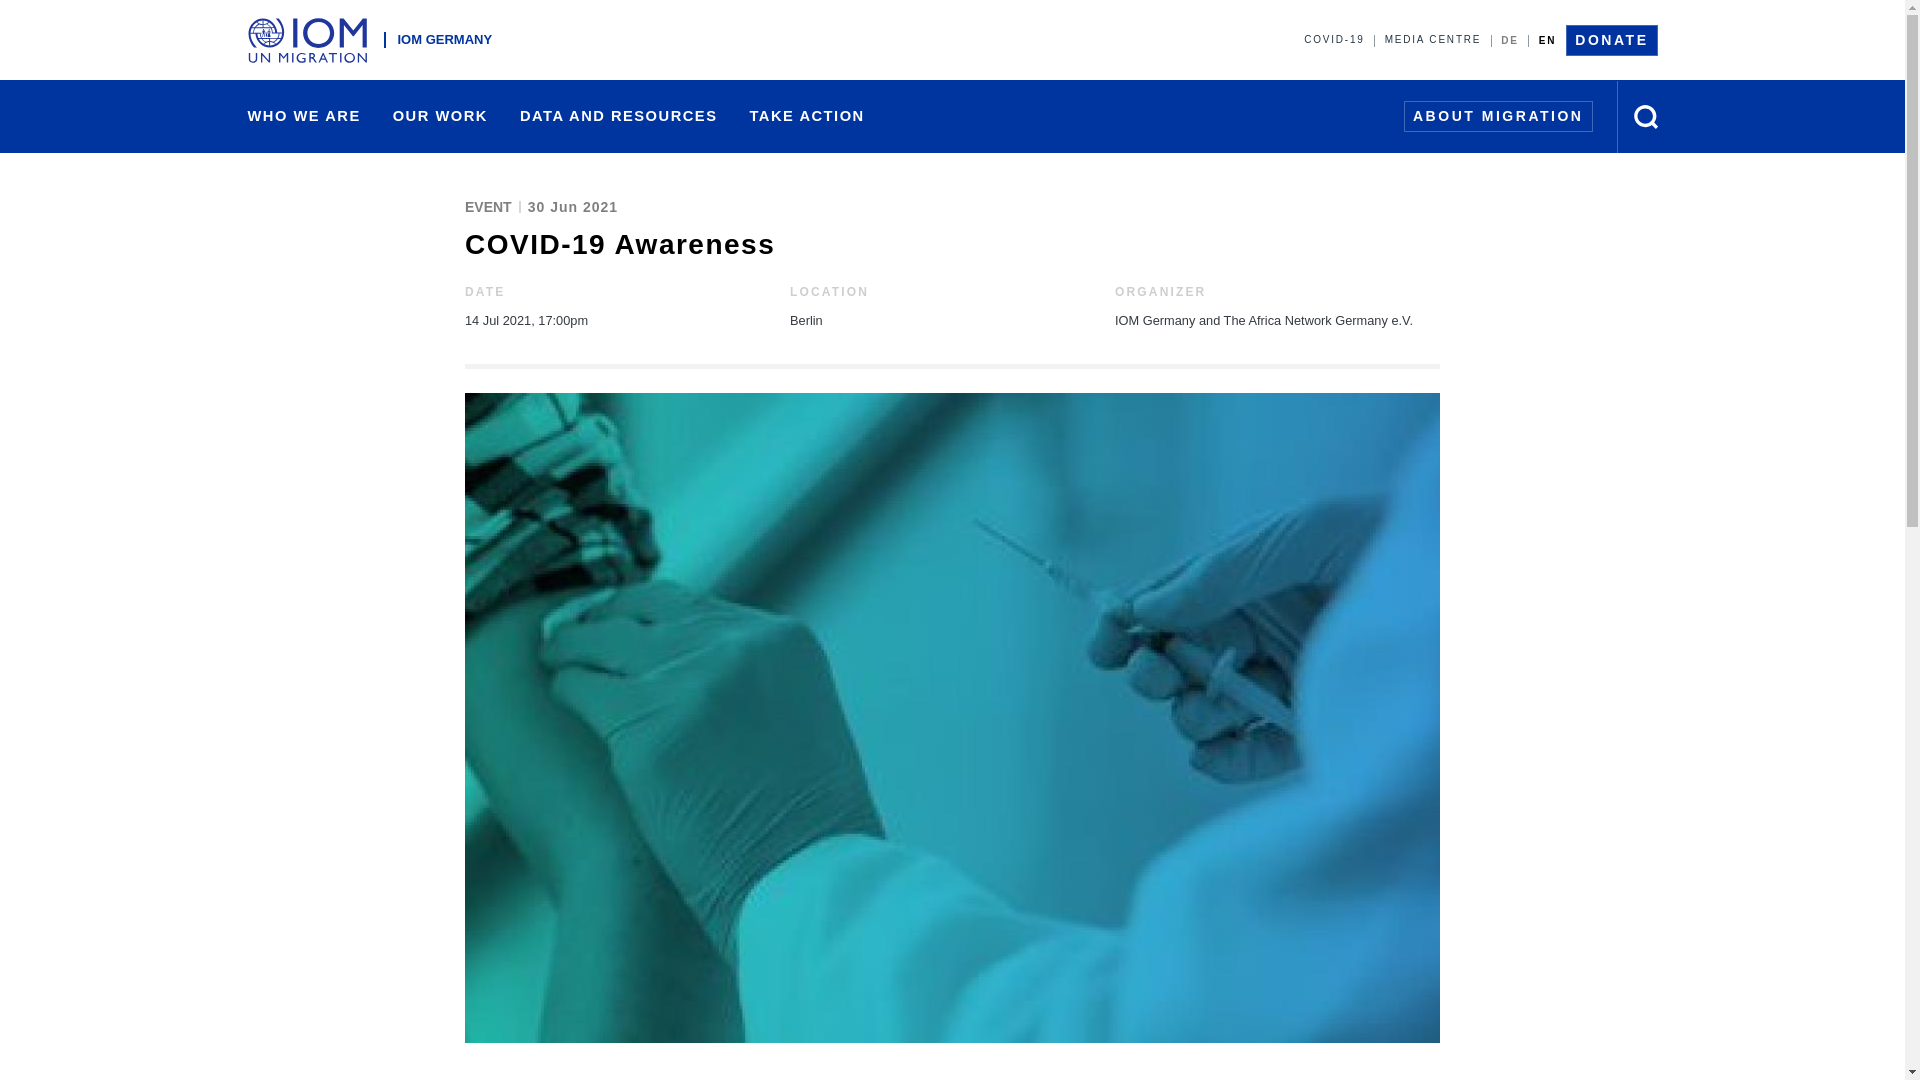 This screenshot has height=1080, width=1920. I want to click on OUR WORK, so click(440, 116).